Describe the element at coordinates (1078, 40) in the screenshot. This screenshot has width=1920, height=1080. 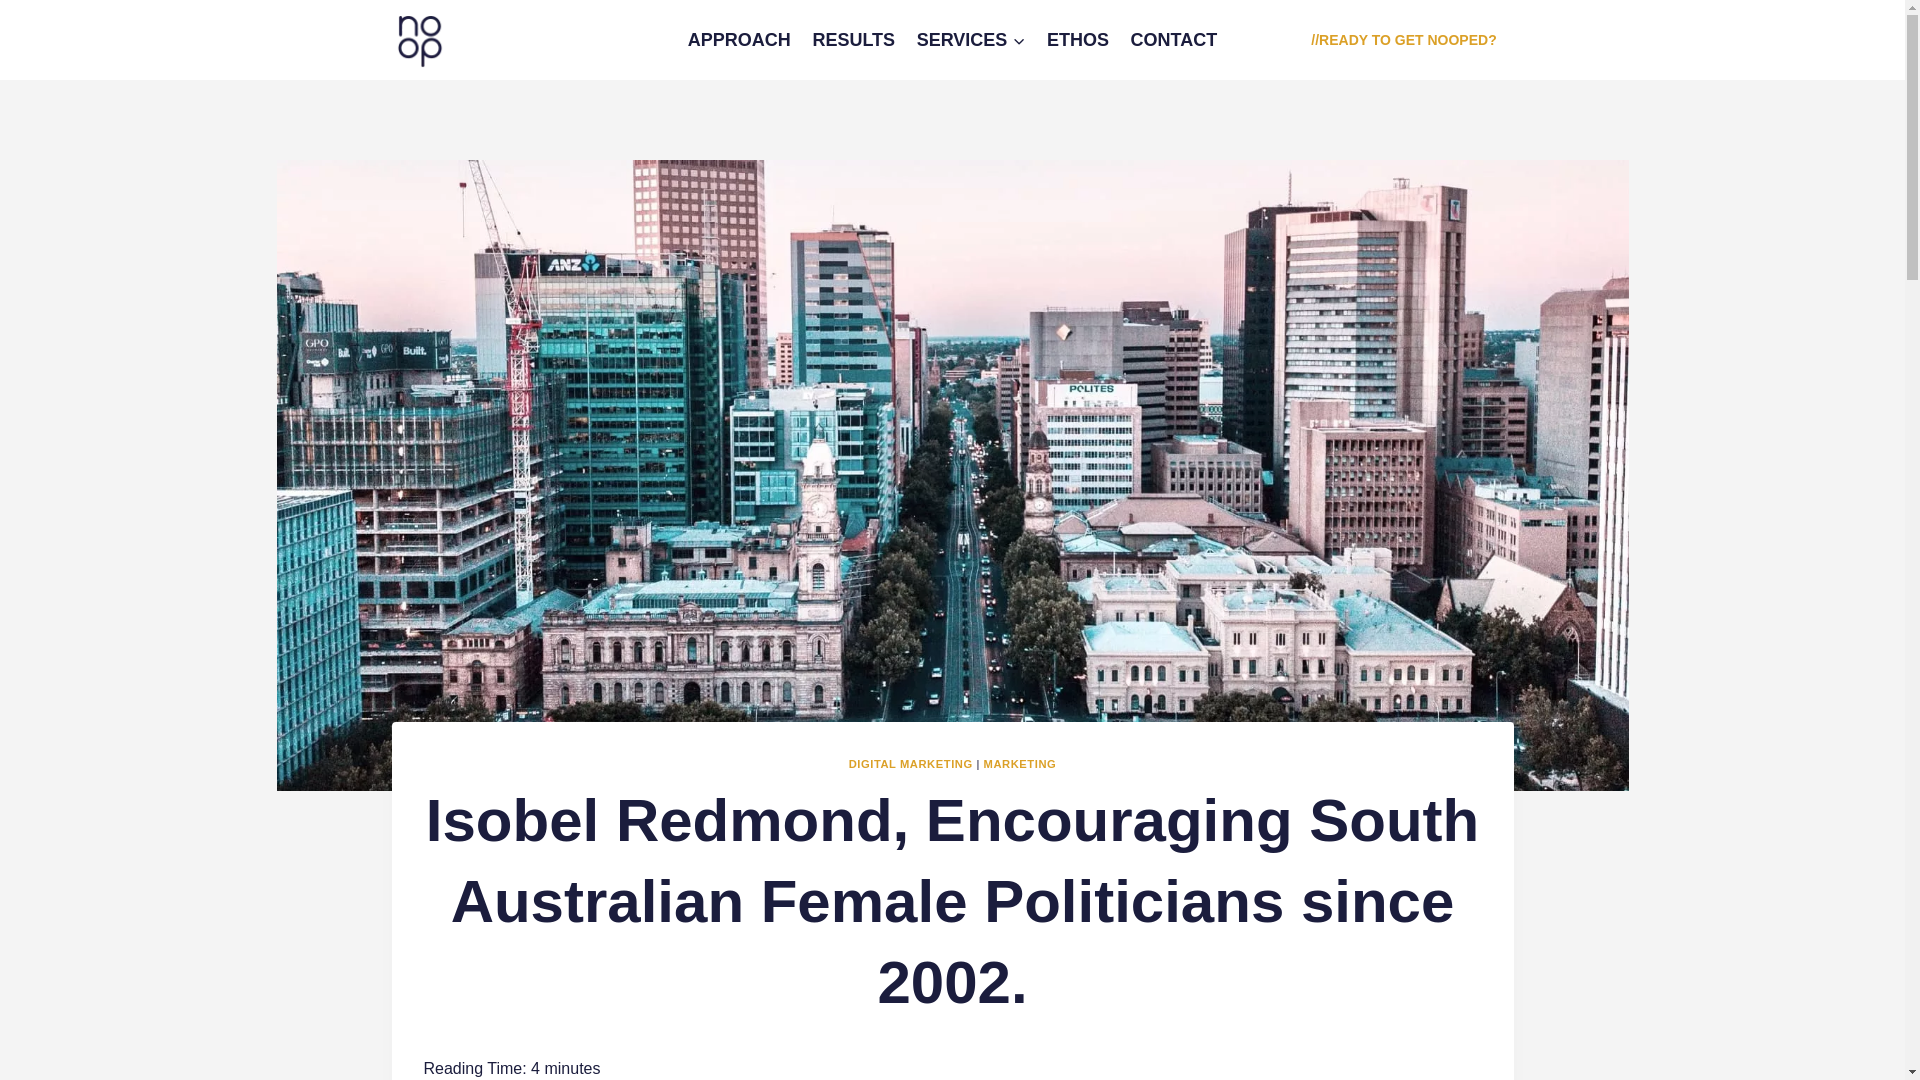
I see `ETHOS` at that location.